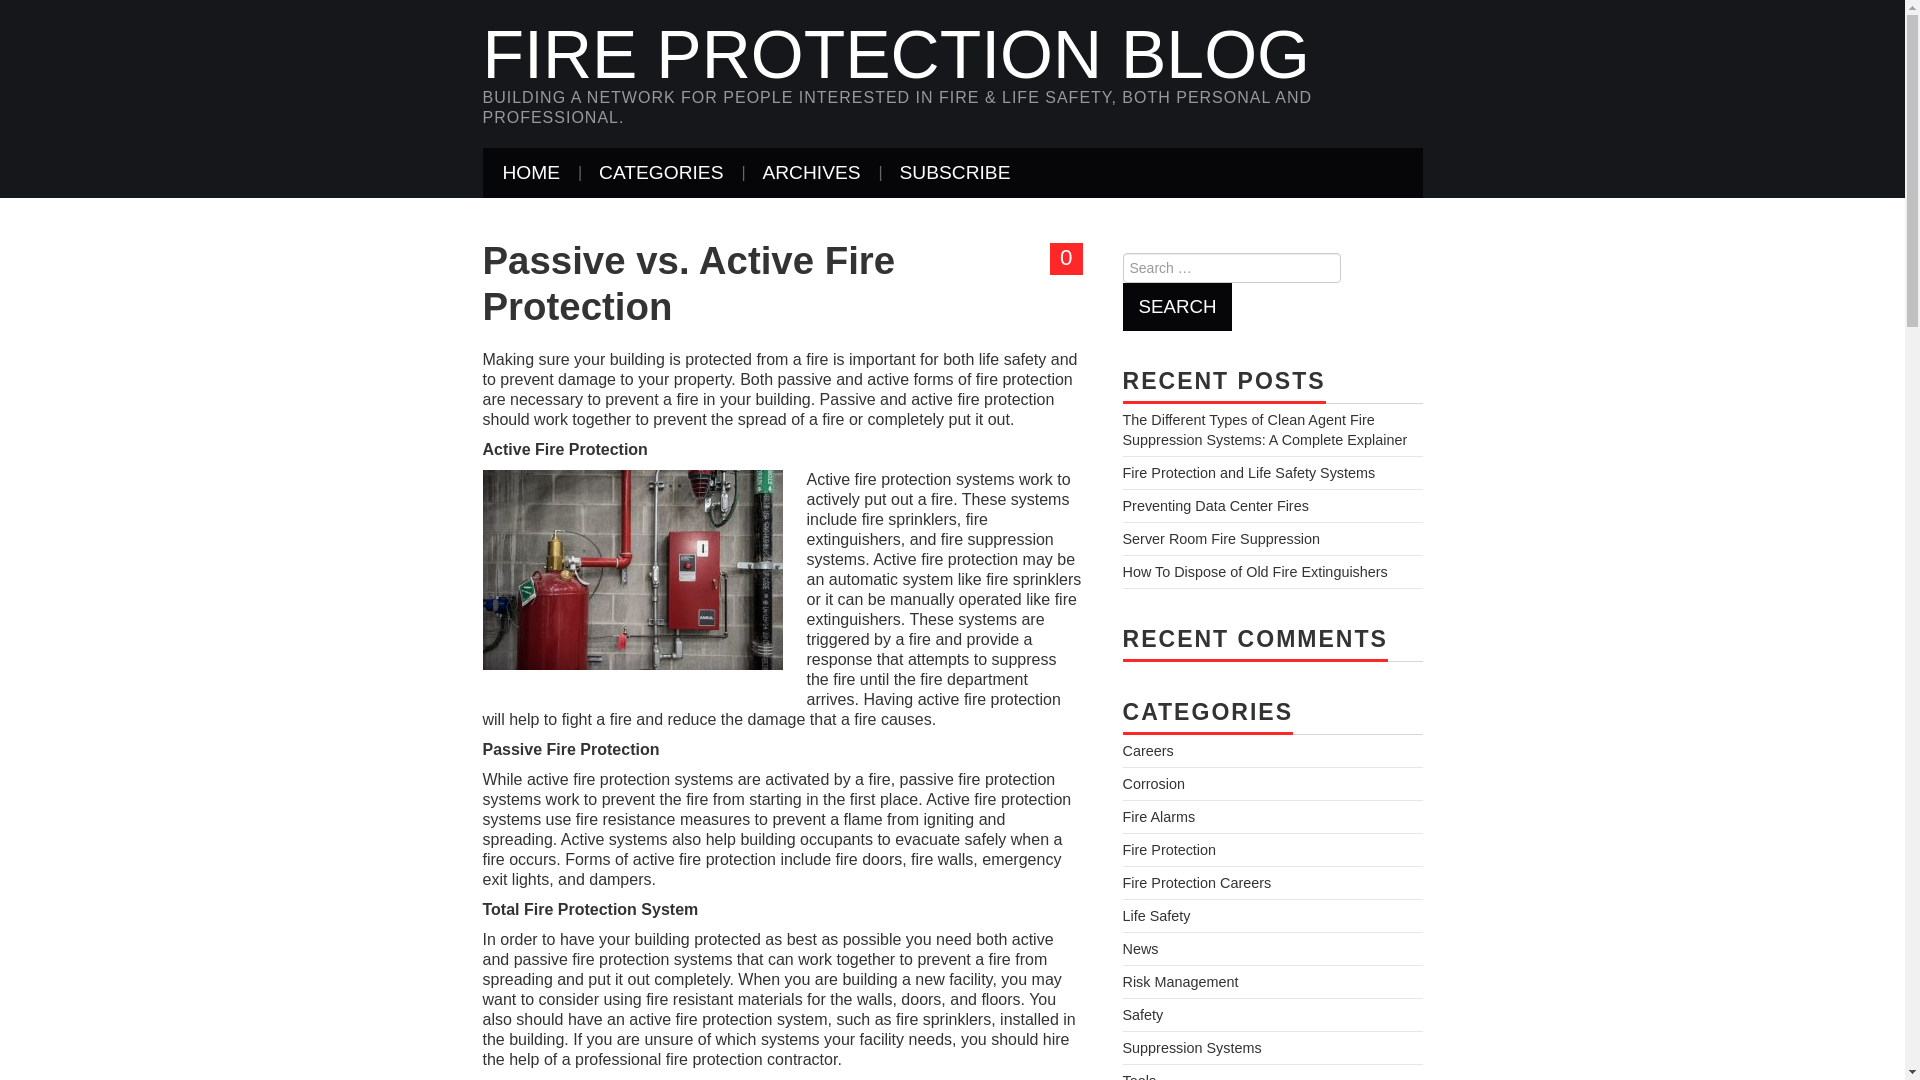 The width and height of the screenshot is (1920, 1080). What do you see at coordinates (1142, 1014) in the screenshot?
I see `Safety` at bounding box center [1142, 1014].